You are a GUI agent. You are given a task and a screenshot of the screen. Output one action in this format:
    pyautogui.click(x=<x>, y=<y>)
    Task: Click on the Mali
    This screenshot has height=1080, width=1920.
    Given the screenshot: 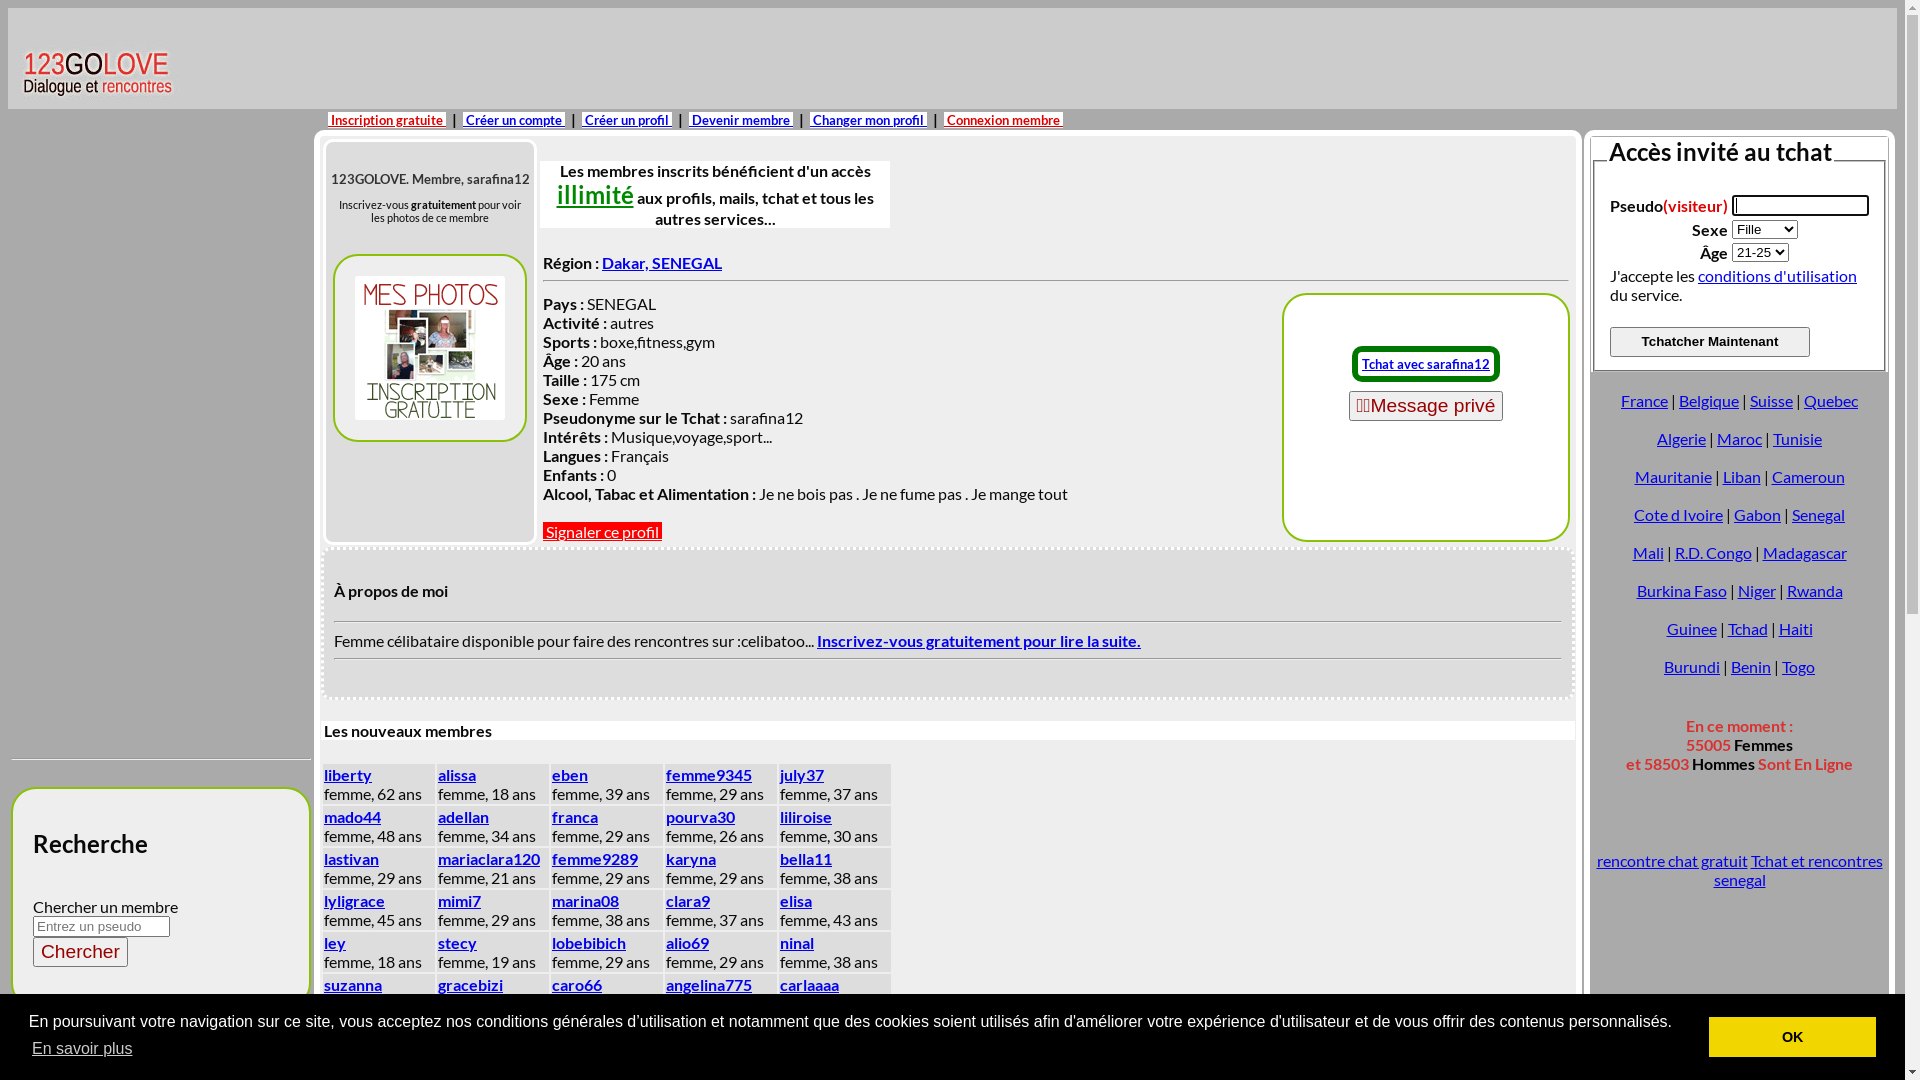 What is the action you would take?
    pyautogui.click(x=1648, y=552)
    